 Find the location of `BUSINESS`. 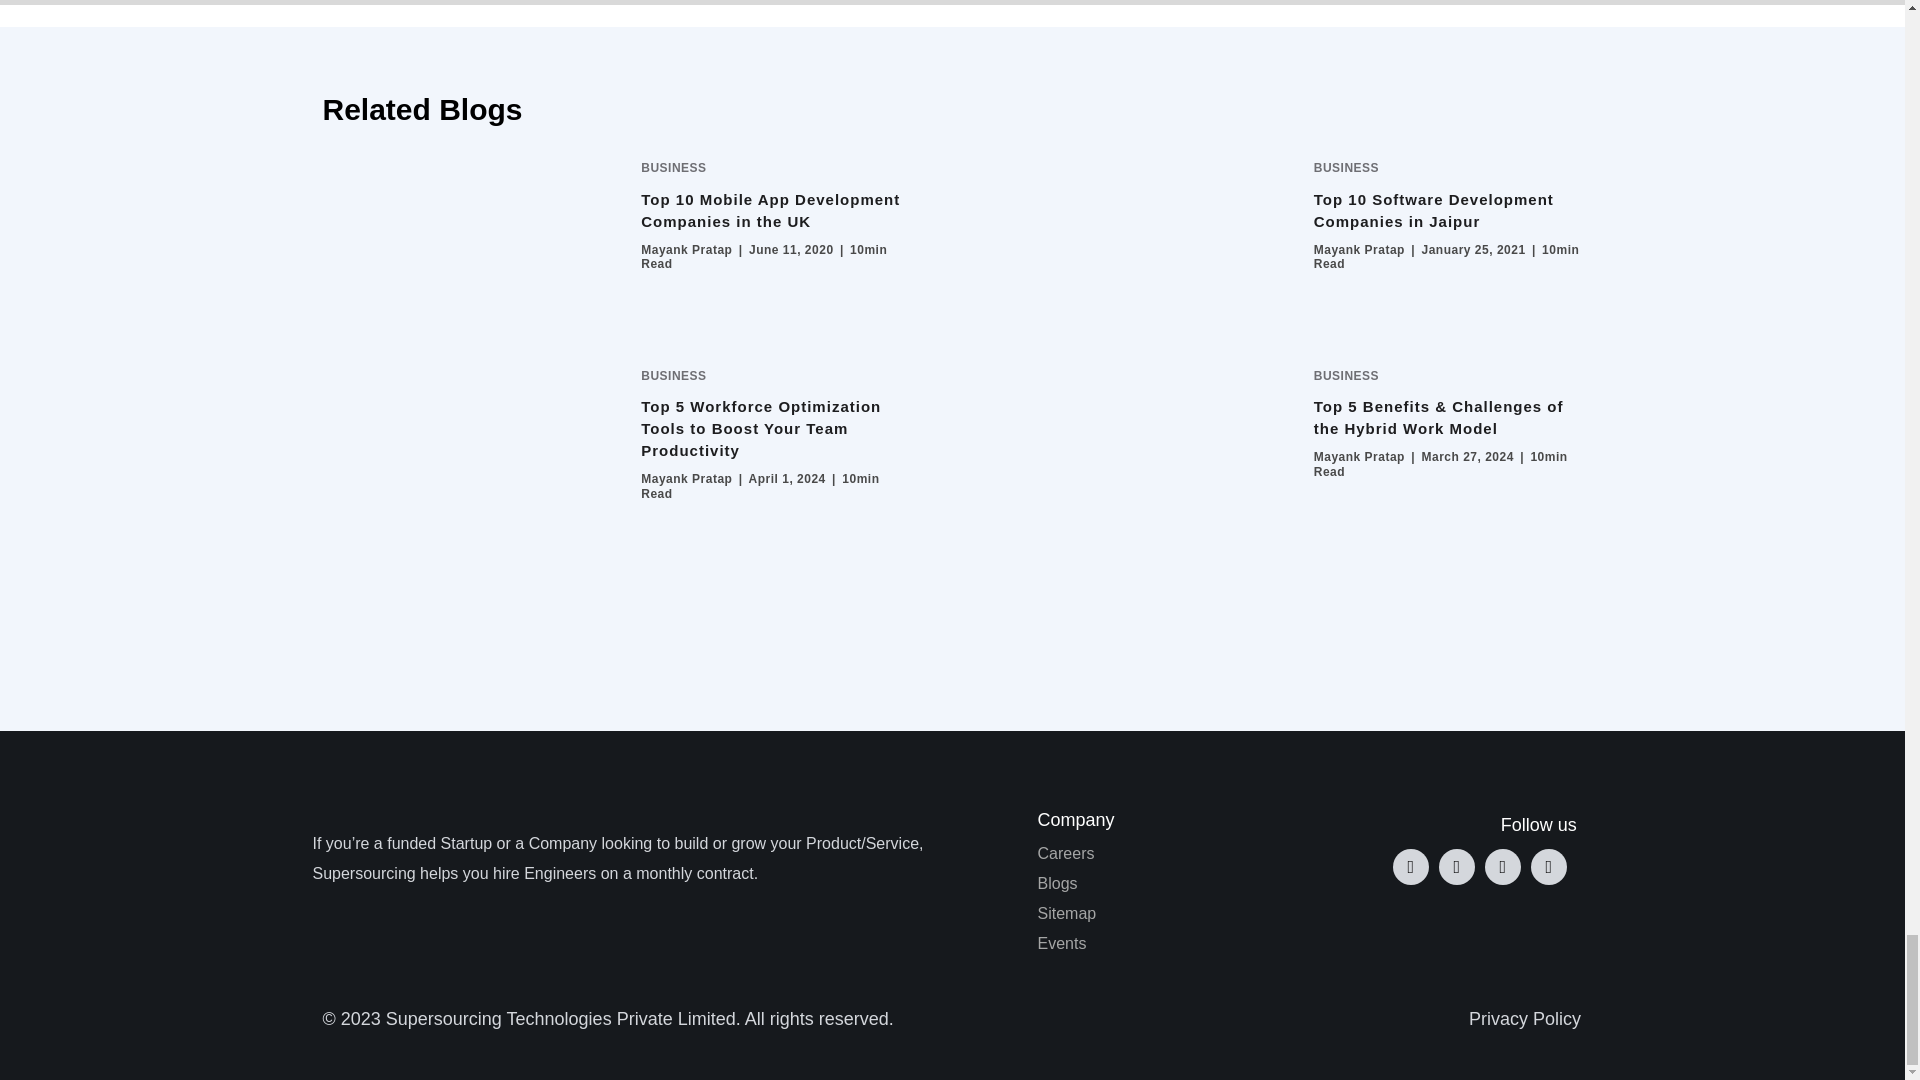

BUSINESS is located at coordinates (1346, 376).